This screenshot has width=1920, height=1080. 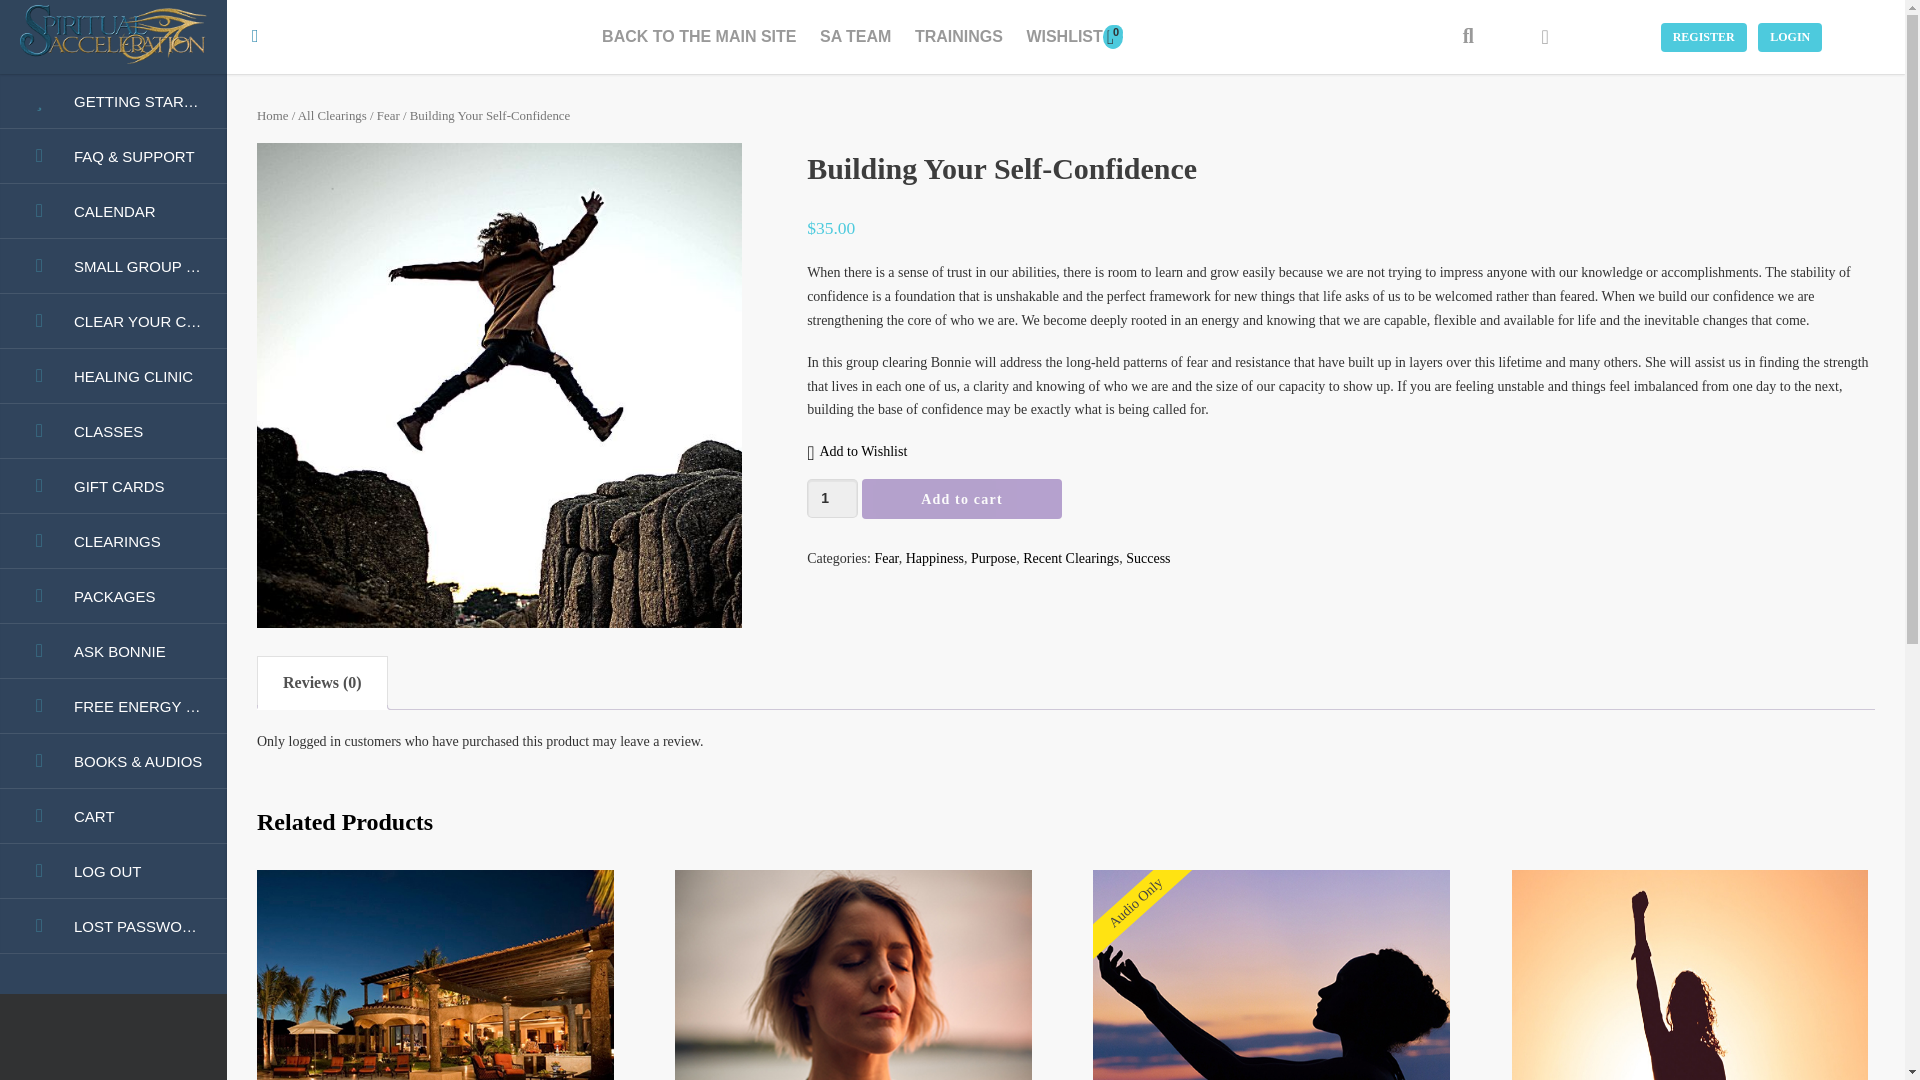 What do you see at coordinates (113, 486) in the screenshot?
I see `GIFT CARDS` at bounding box center [113, 486].